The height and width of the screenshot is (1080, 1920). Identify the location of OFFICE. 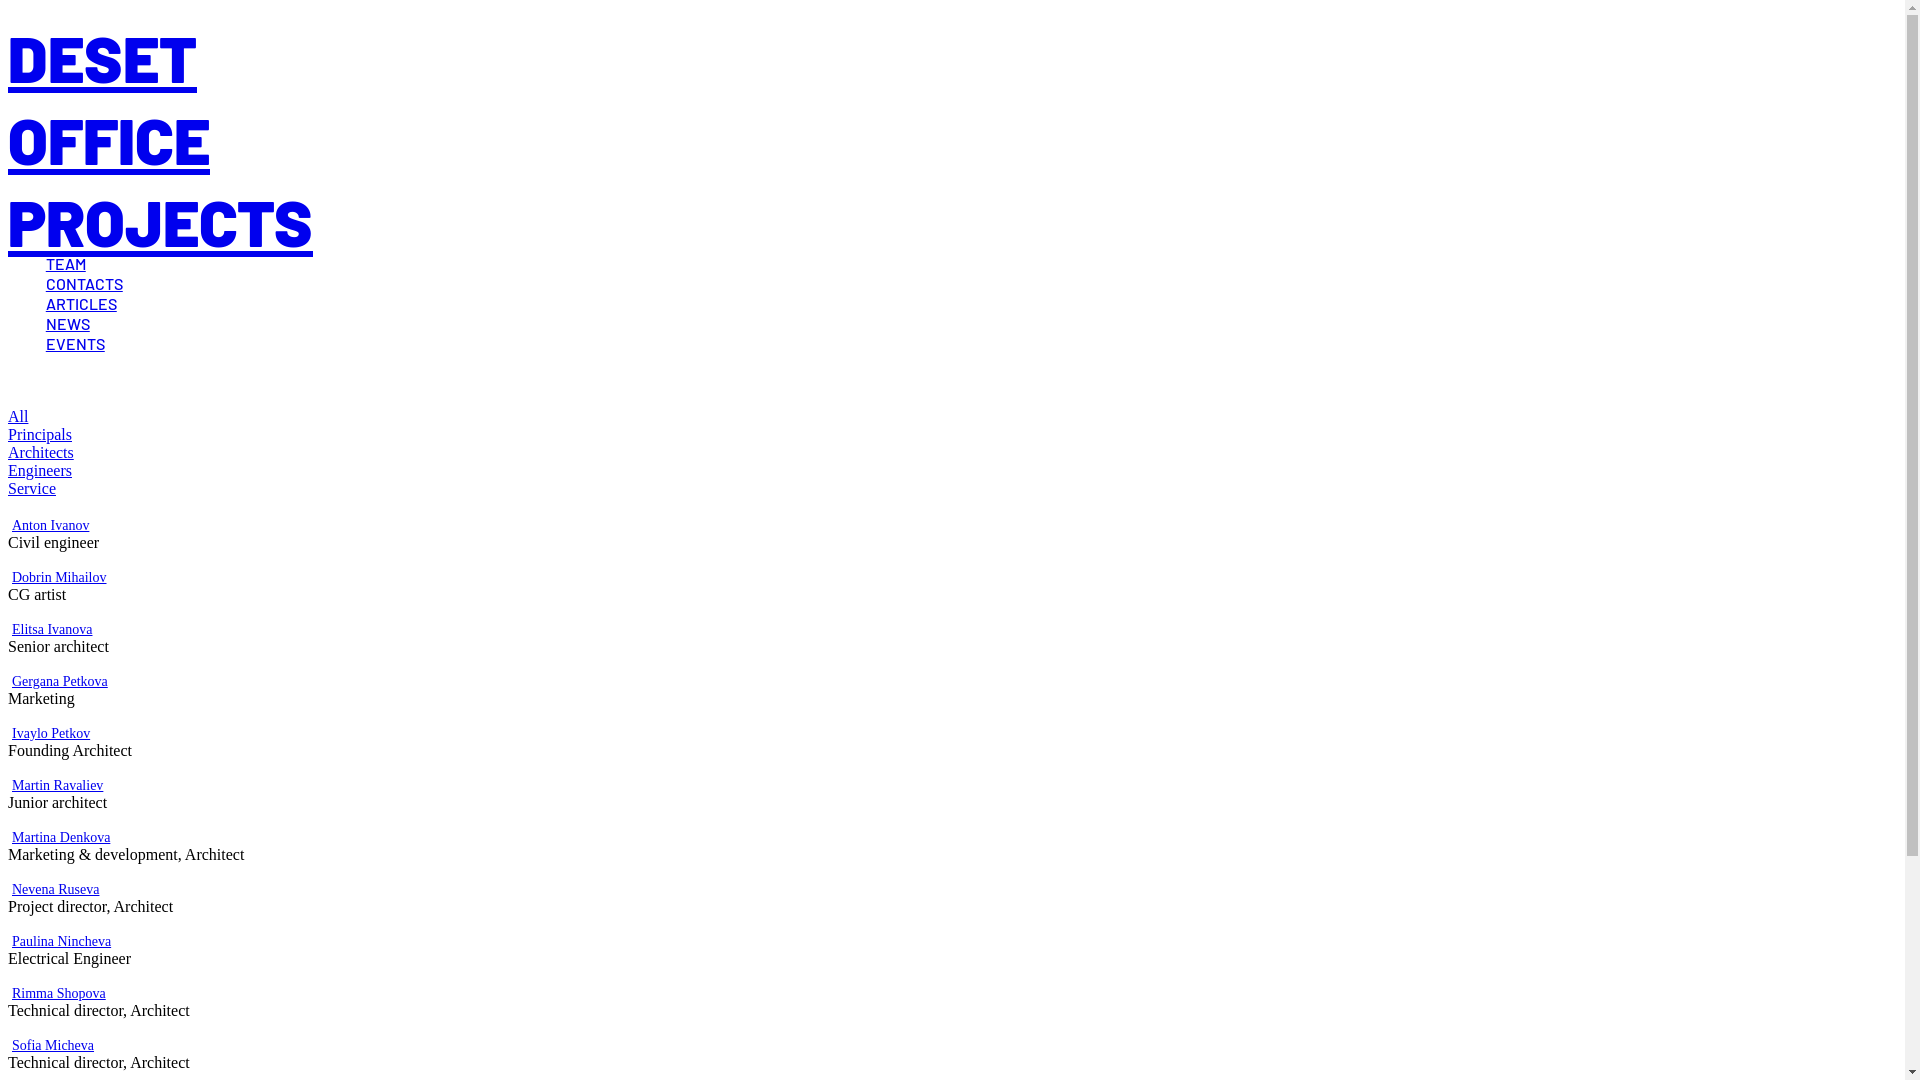
(109, 140).